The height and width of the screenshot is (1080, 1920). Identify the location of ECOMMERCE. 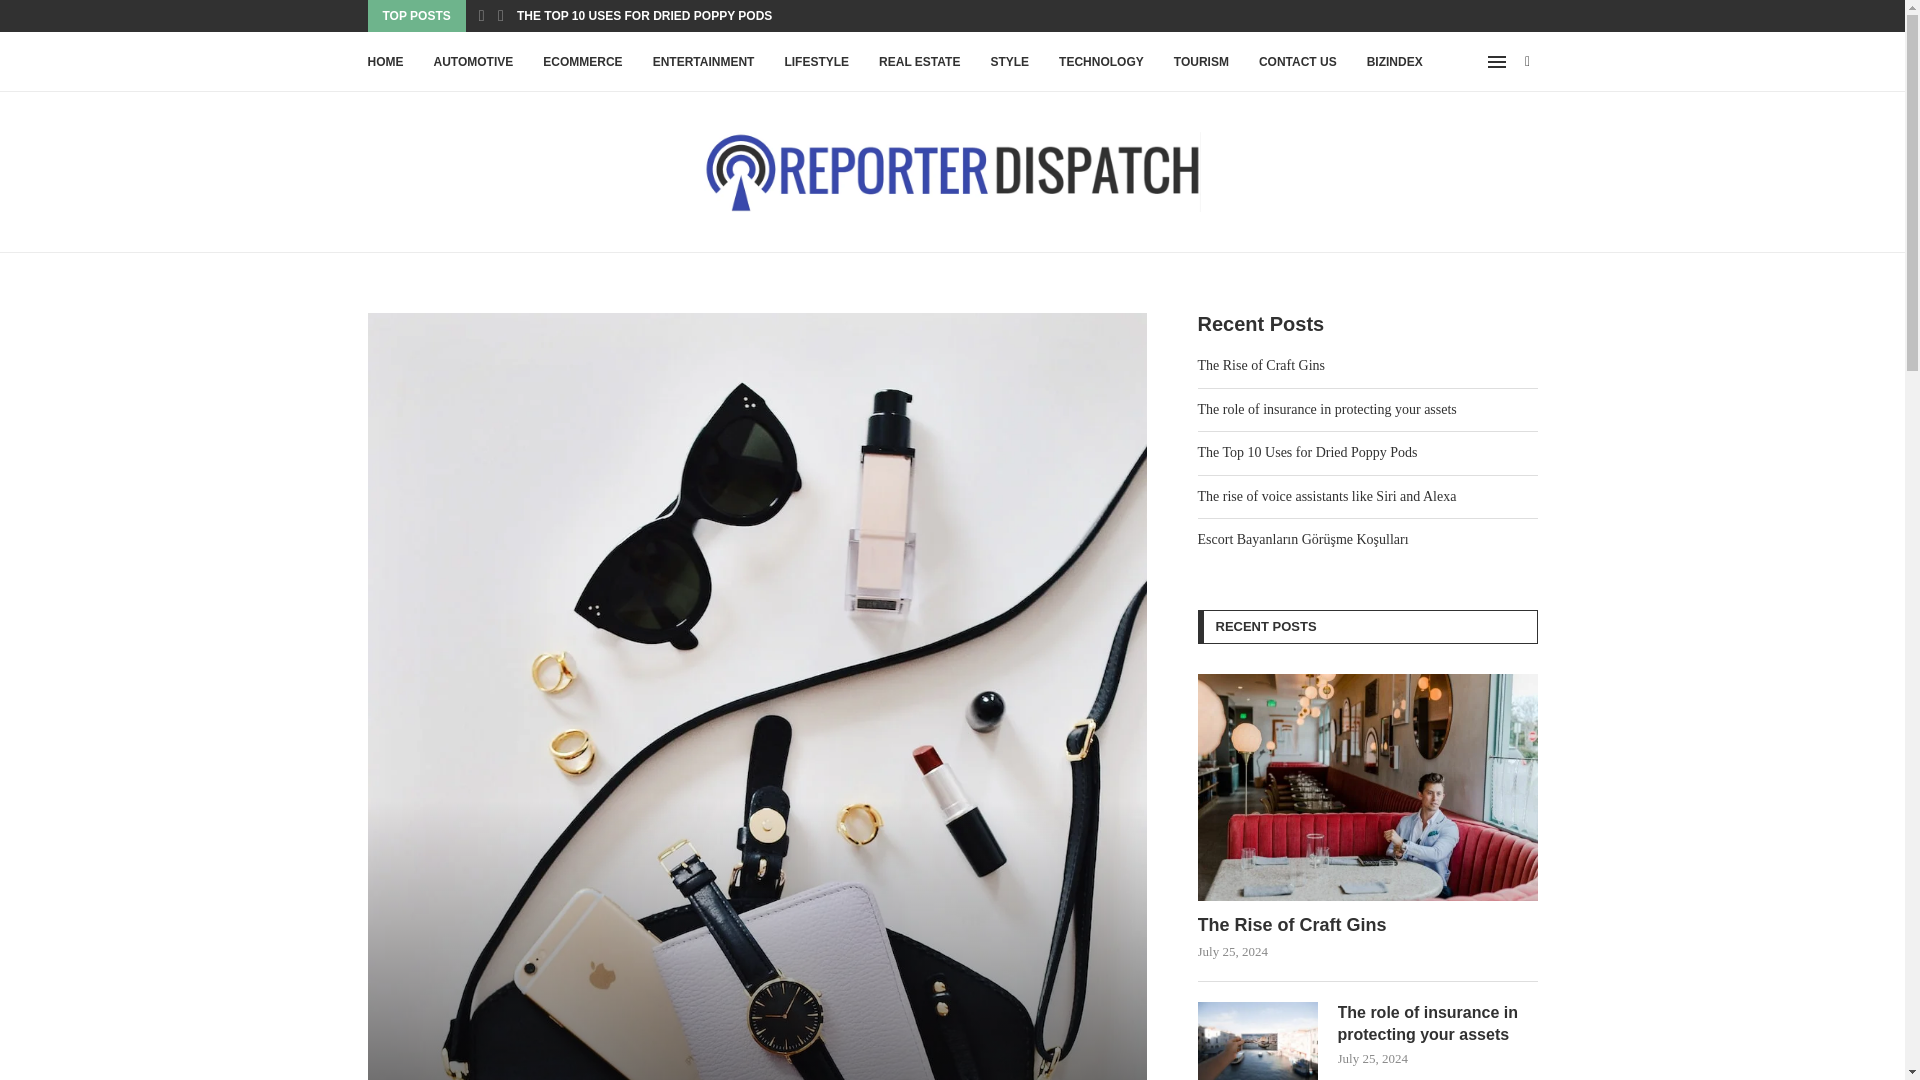
(582, 62).